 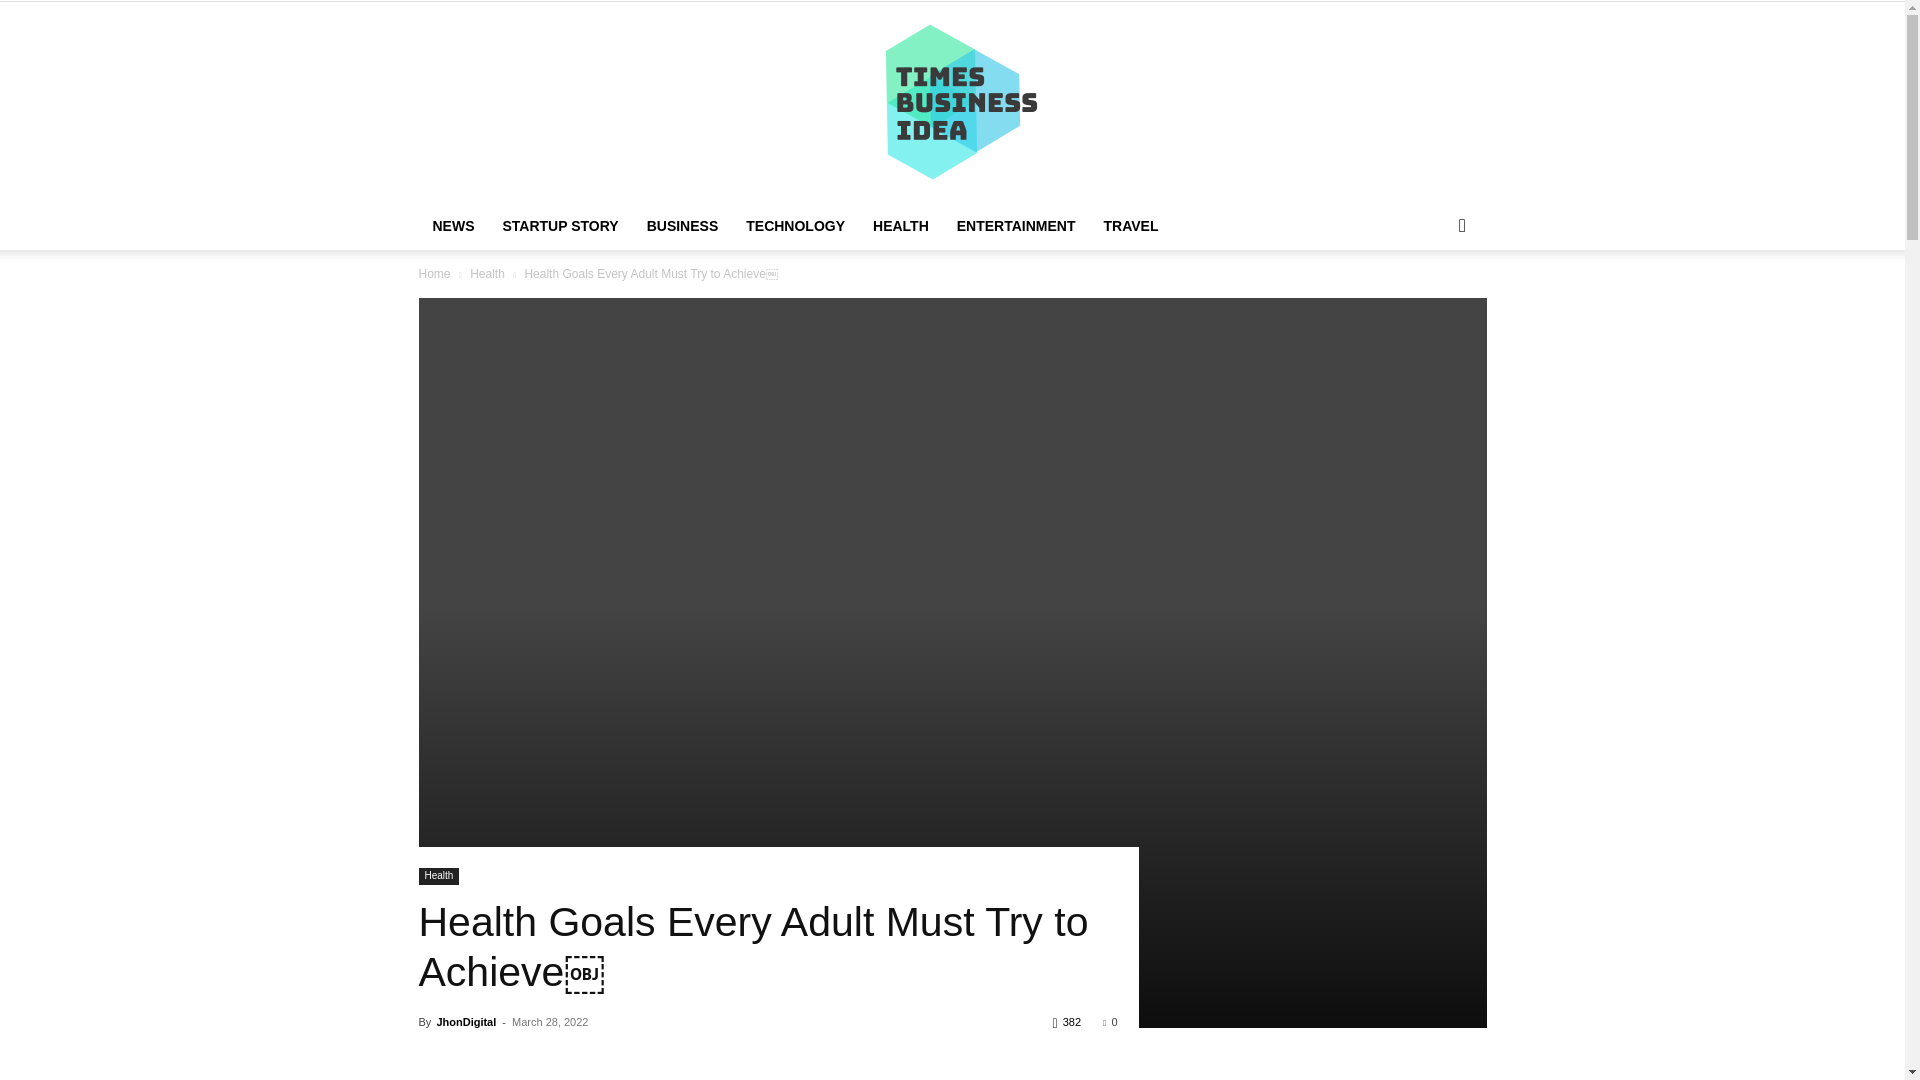 What do you see at coordinates (452, 225) in the screenshot?
I see `NEWS` at bounding box center [452, 225].